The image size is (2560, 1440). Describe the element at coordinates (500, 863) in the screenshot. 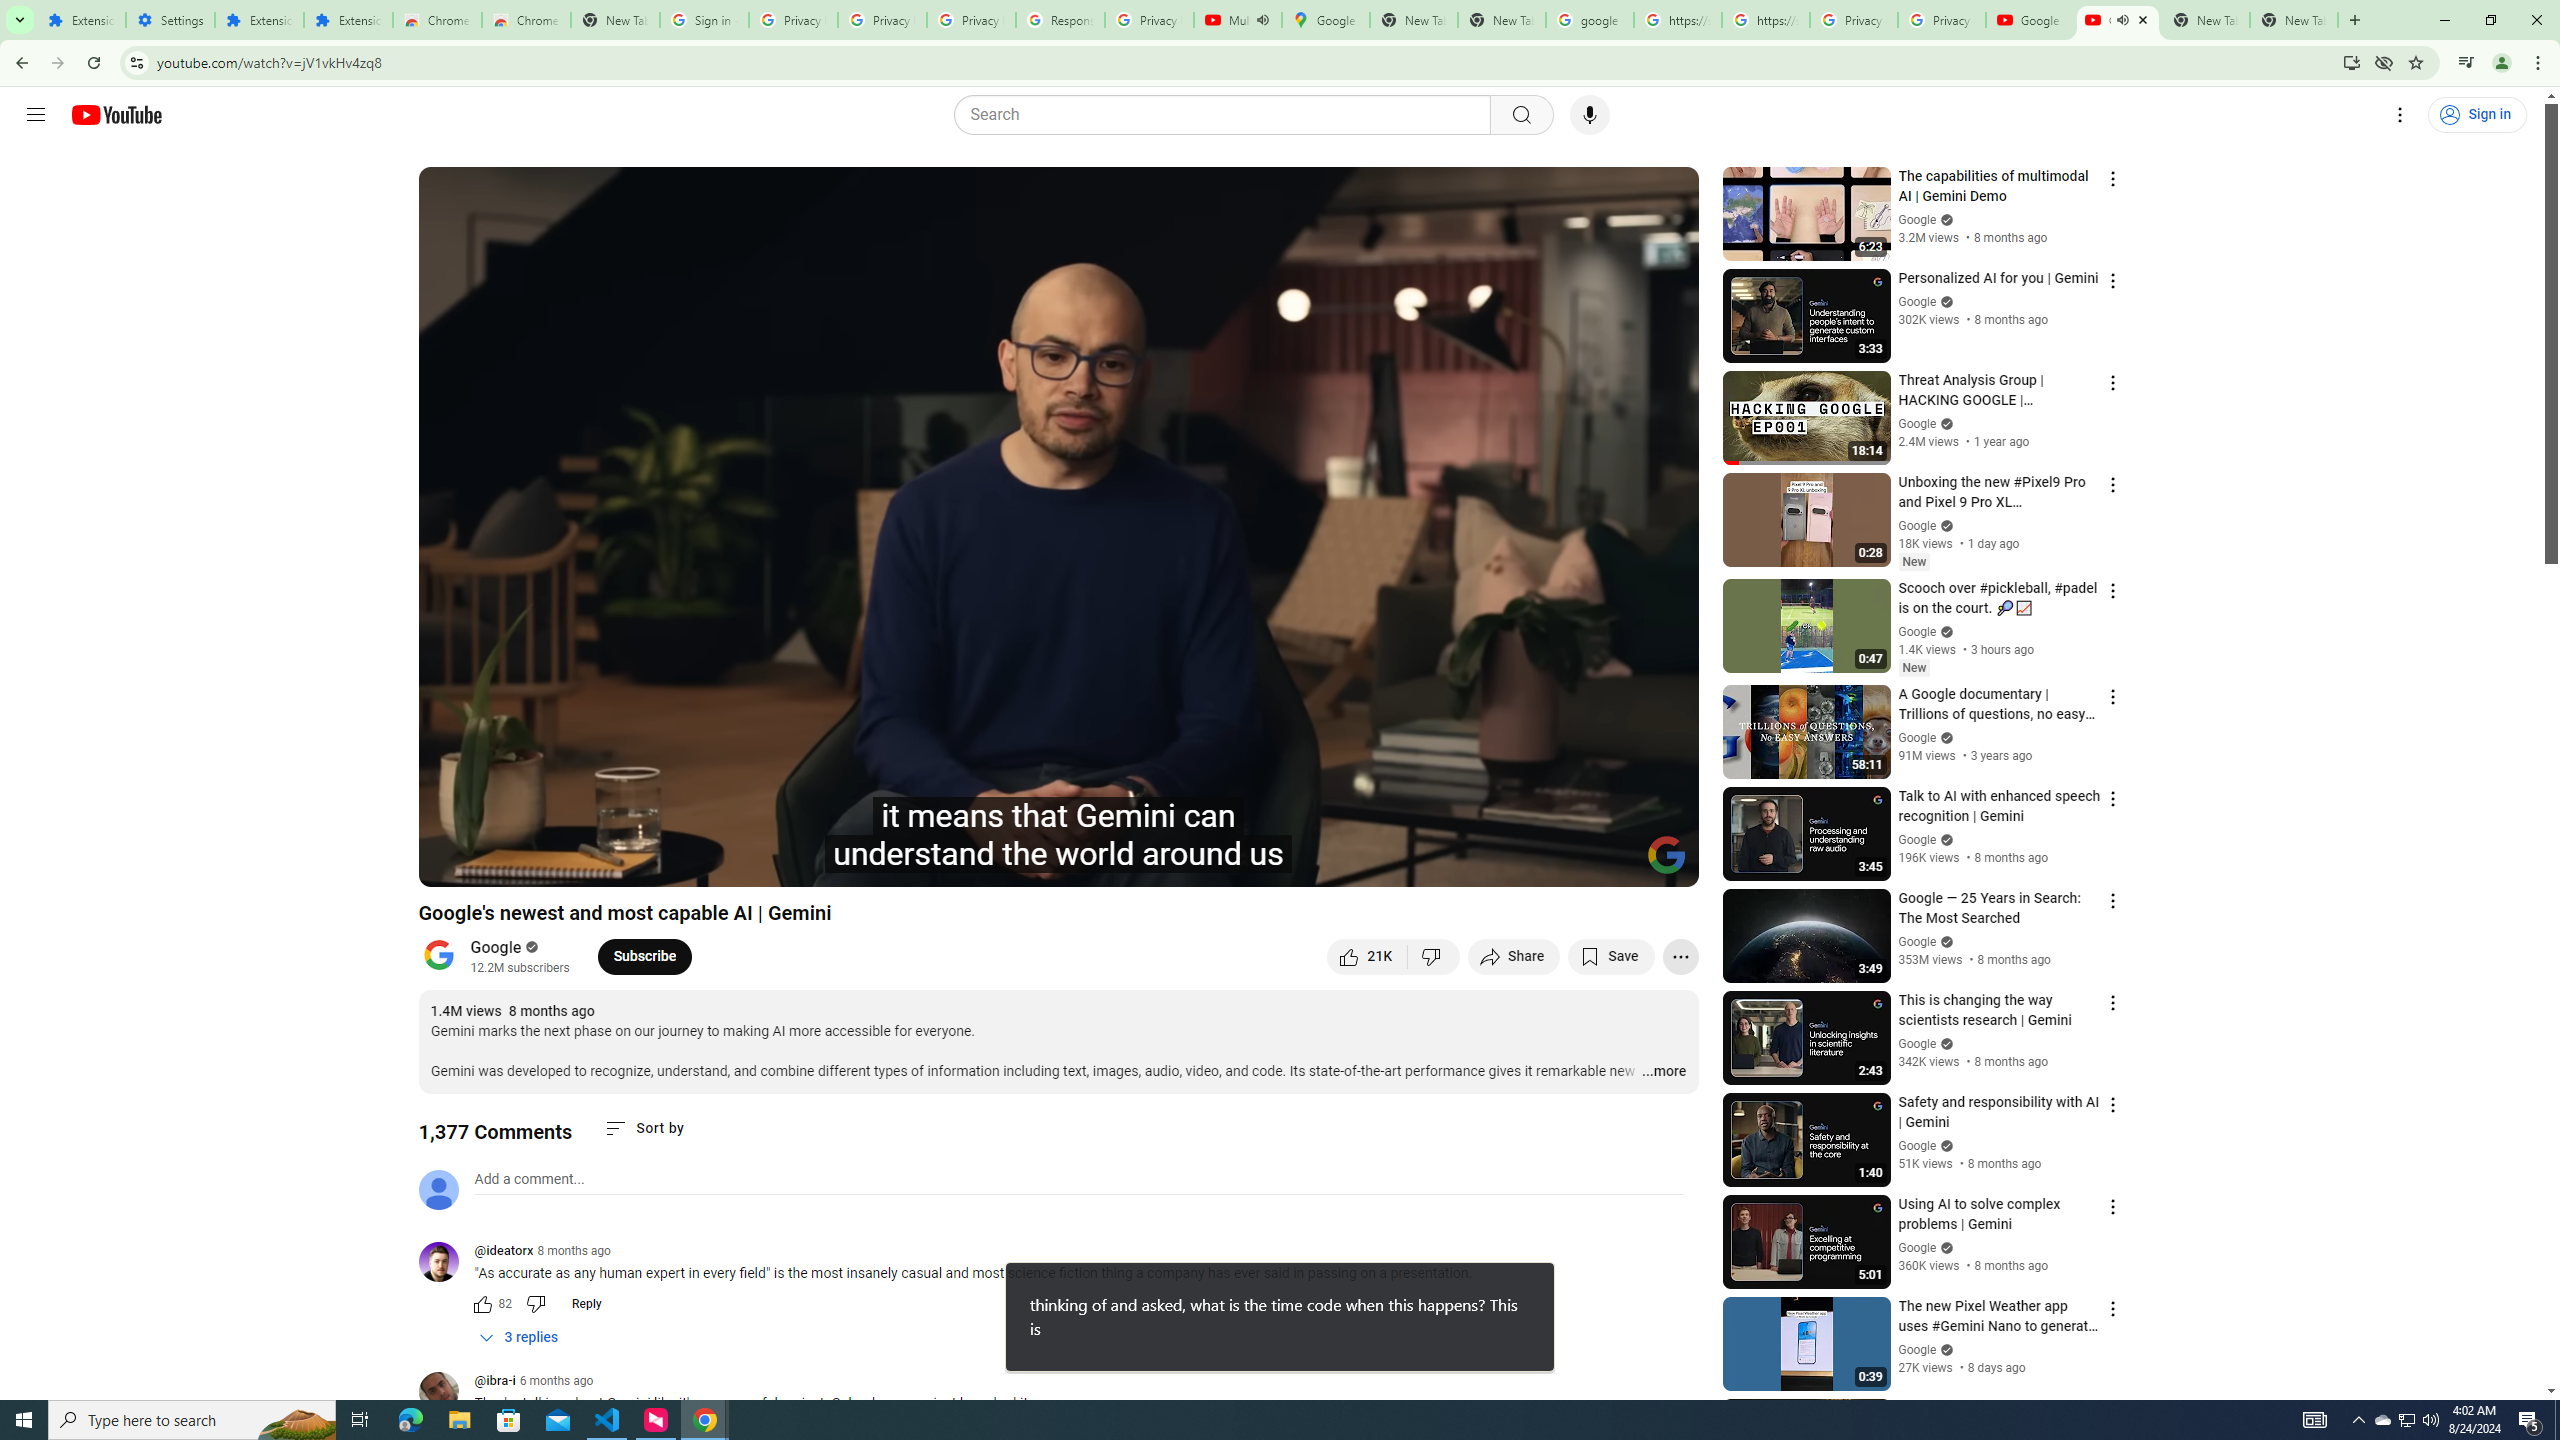

I see `Next (SHIFT+n)` at that location.